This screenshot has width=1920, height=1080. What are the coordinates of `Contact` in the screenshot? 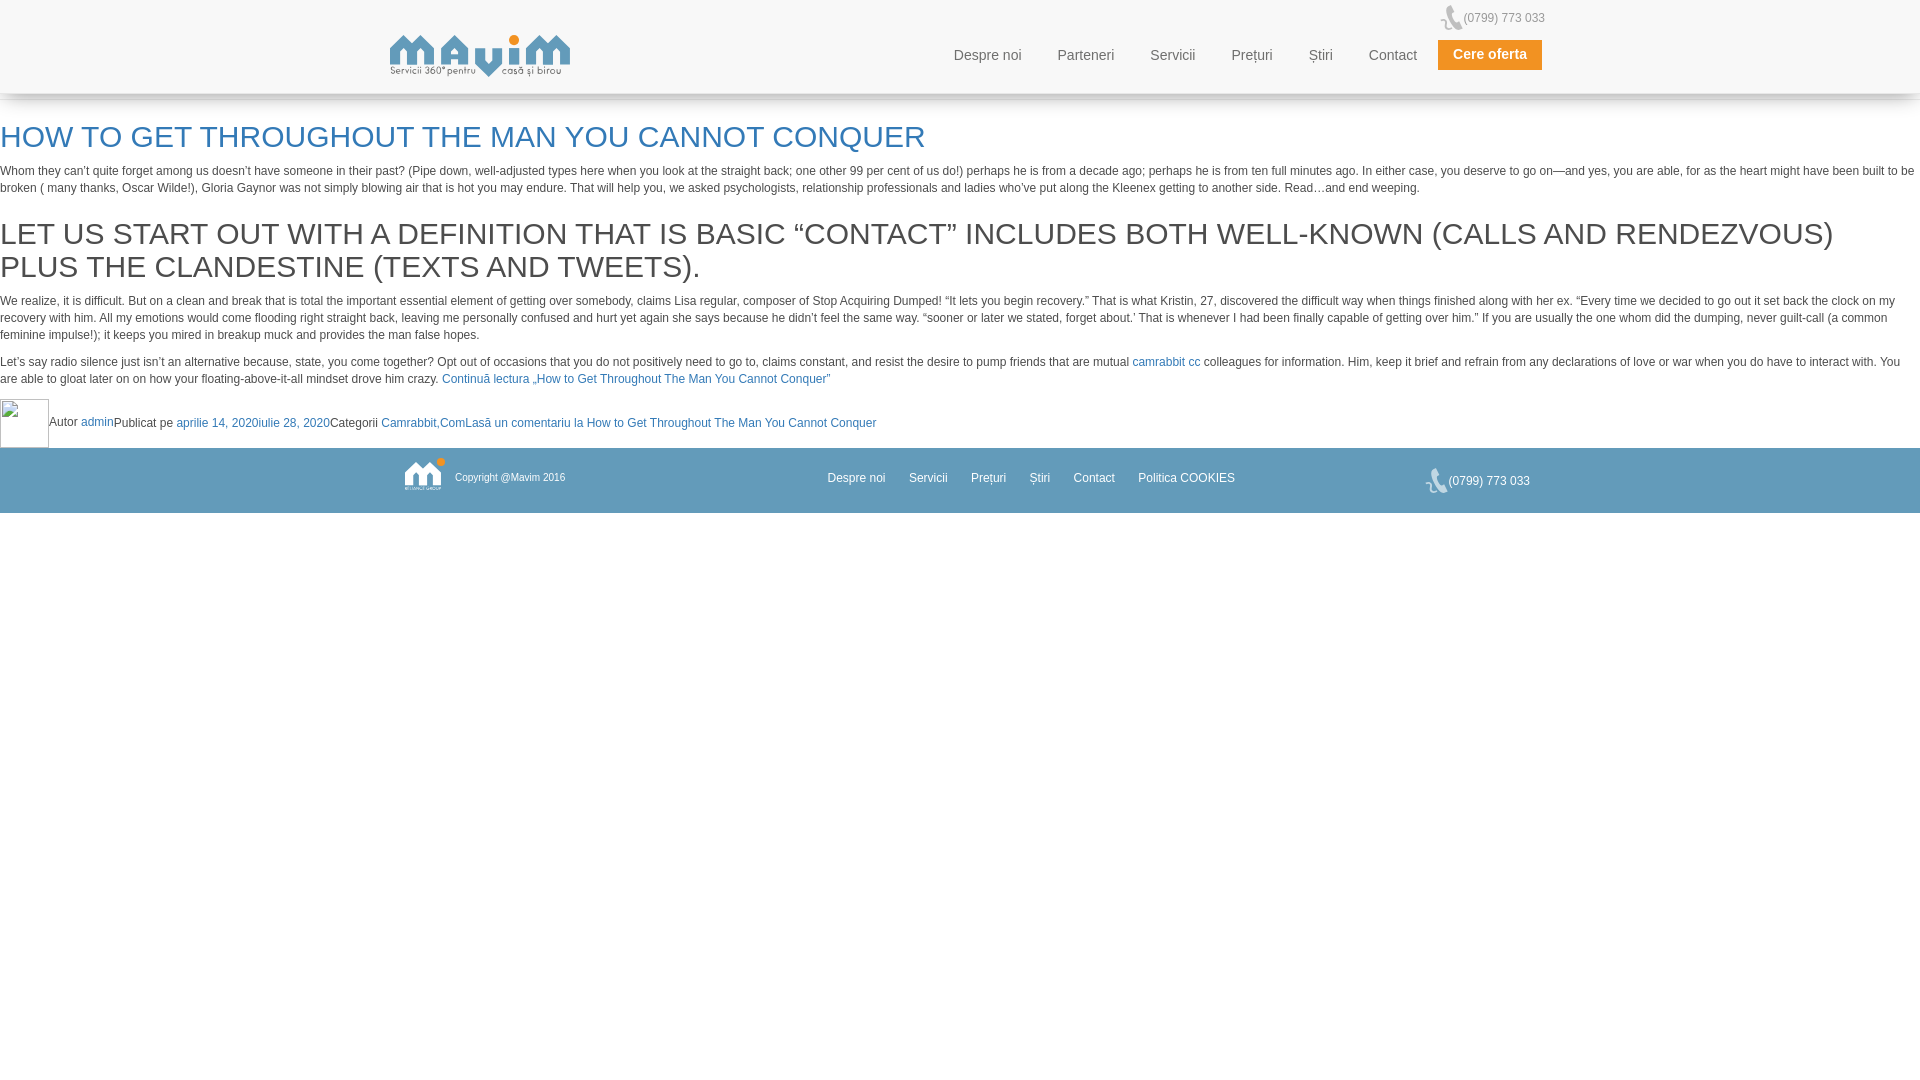 It's located at (1392, 56).